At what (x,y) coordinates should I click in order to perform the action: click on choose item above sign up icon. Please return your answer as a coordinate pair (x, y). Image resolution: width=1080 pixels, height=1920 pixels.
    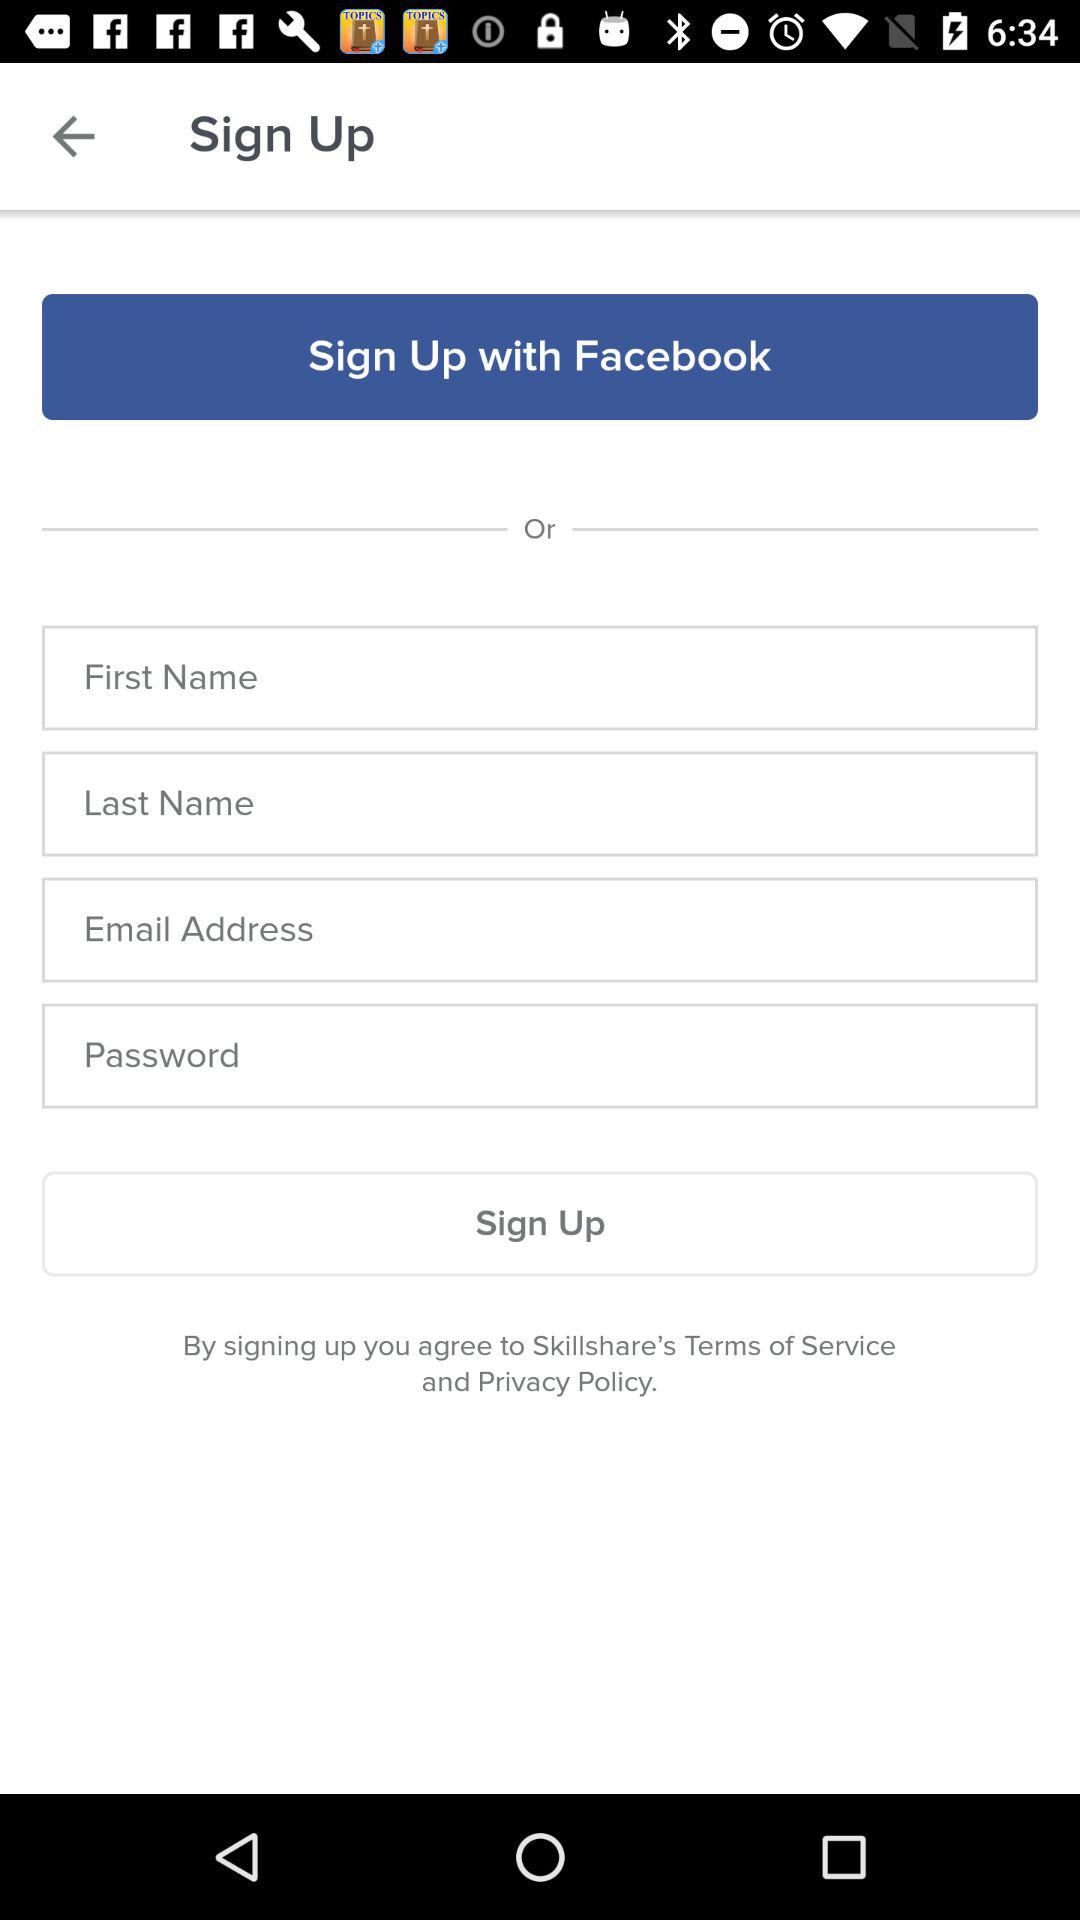
    Looking at the image, I should click on (540, 1056).